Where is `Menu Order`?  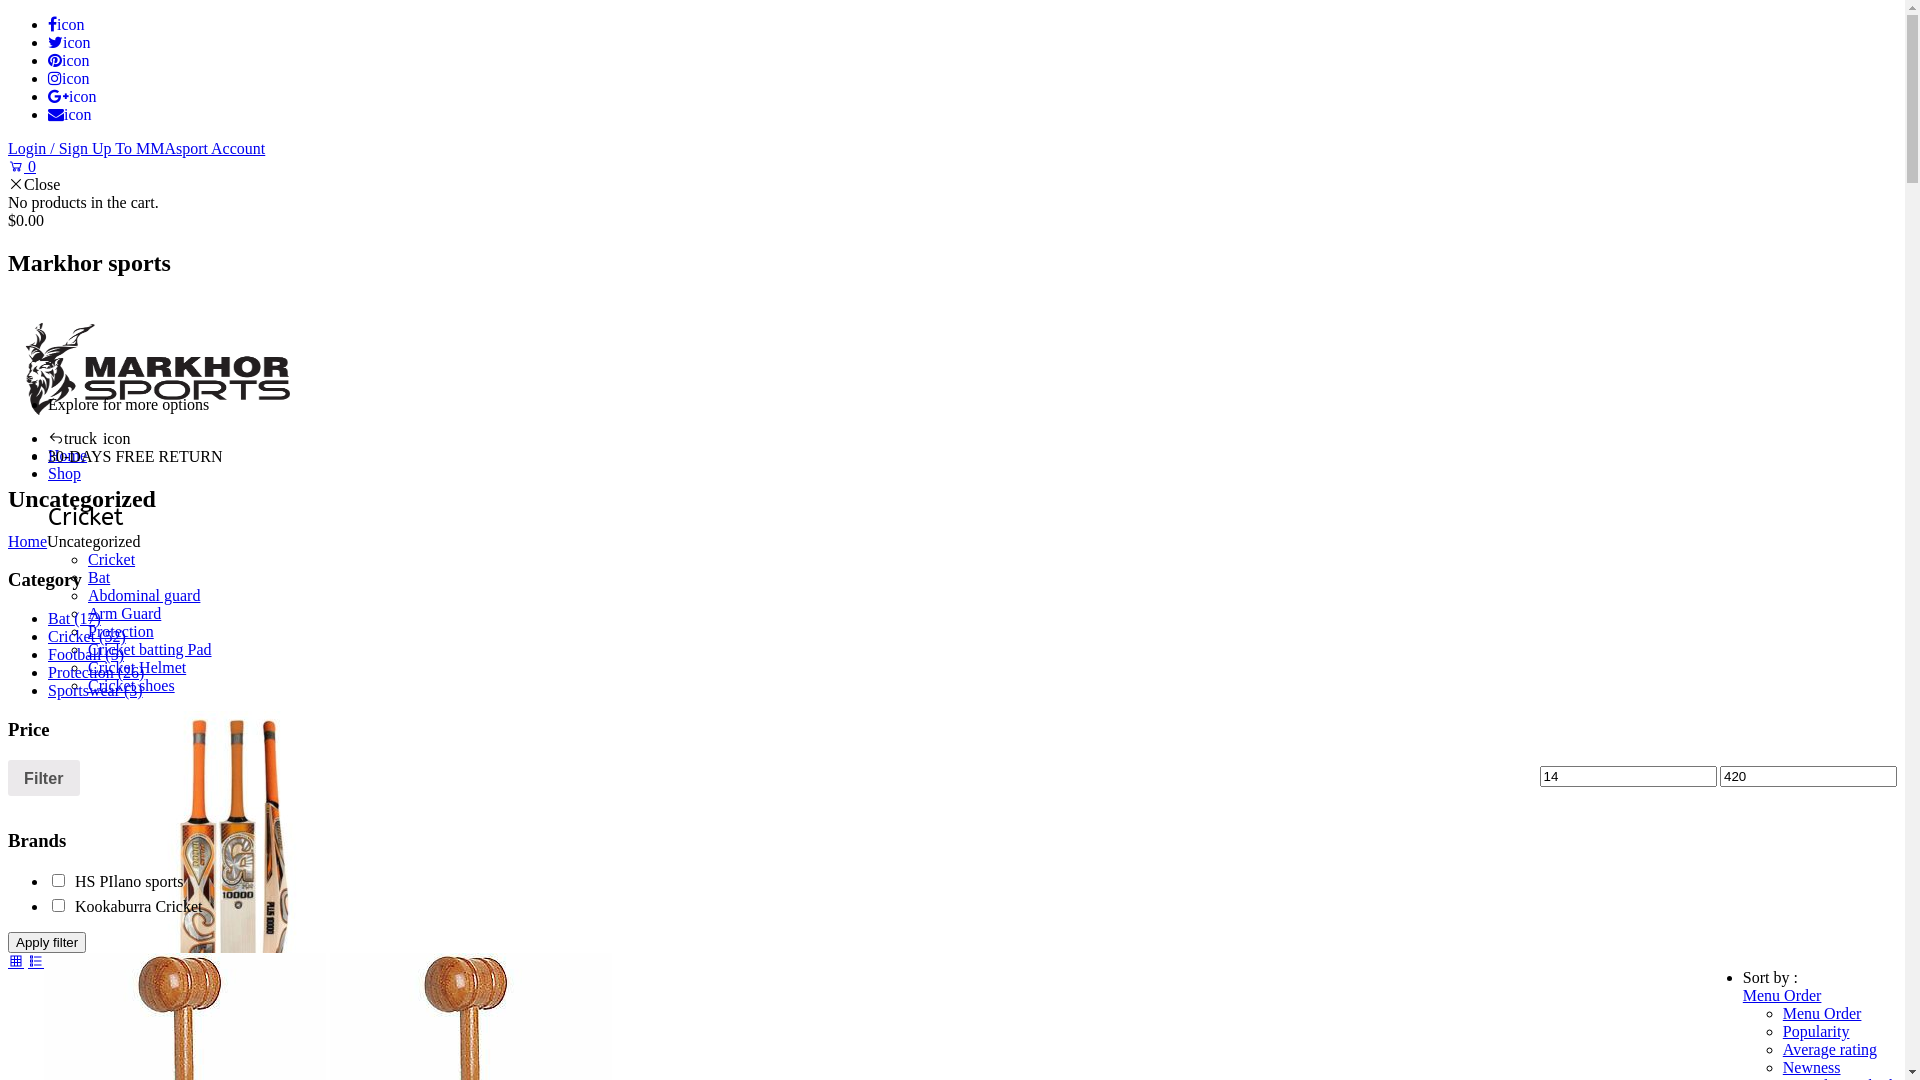
Menu Order is located at coordinates (1822, 1014).